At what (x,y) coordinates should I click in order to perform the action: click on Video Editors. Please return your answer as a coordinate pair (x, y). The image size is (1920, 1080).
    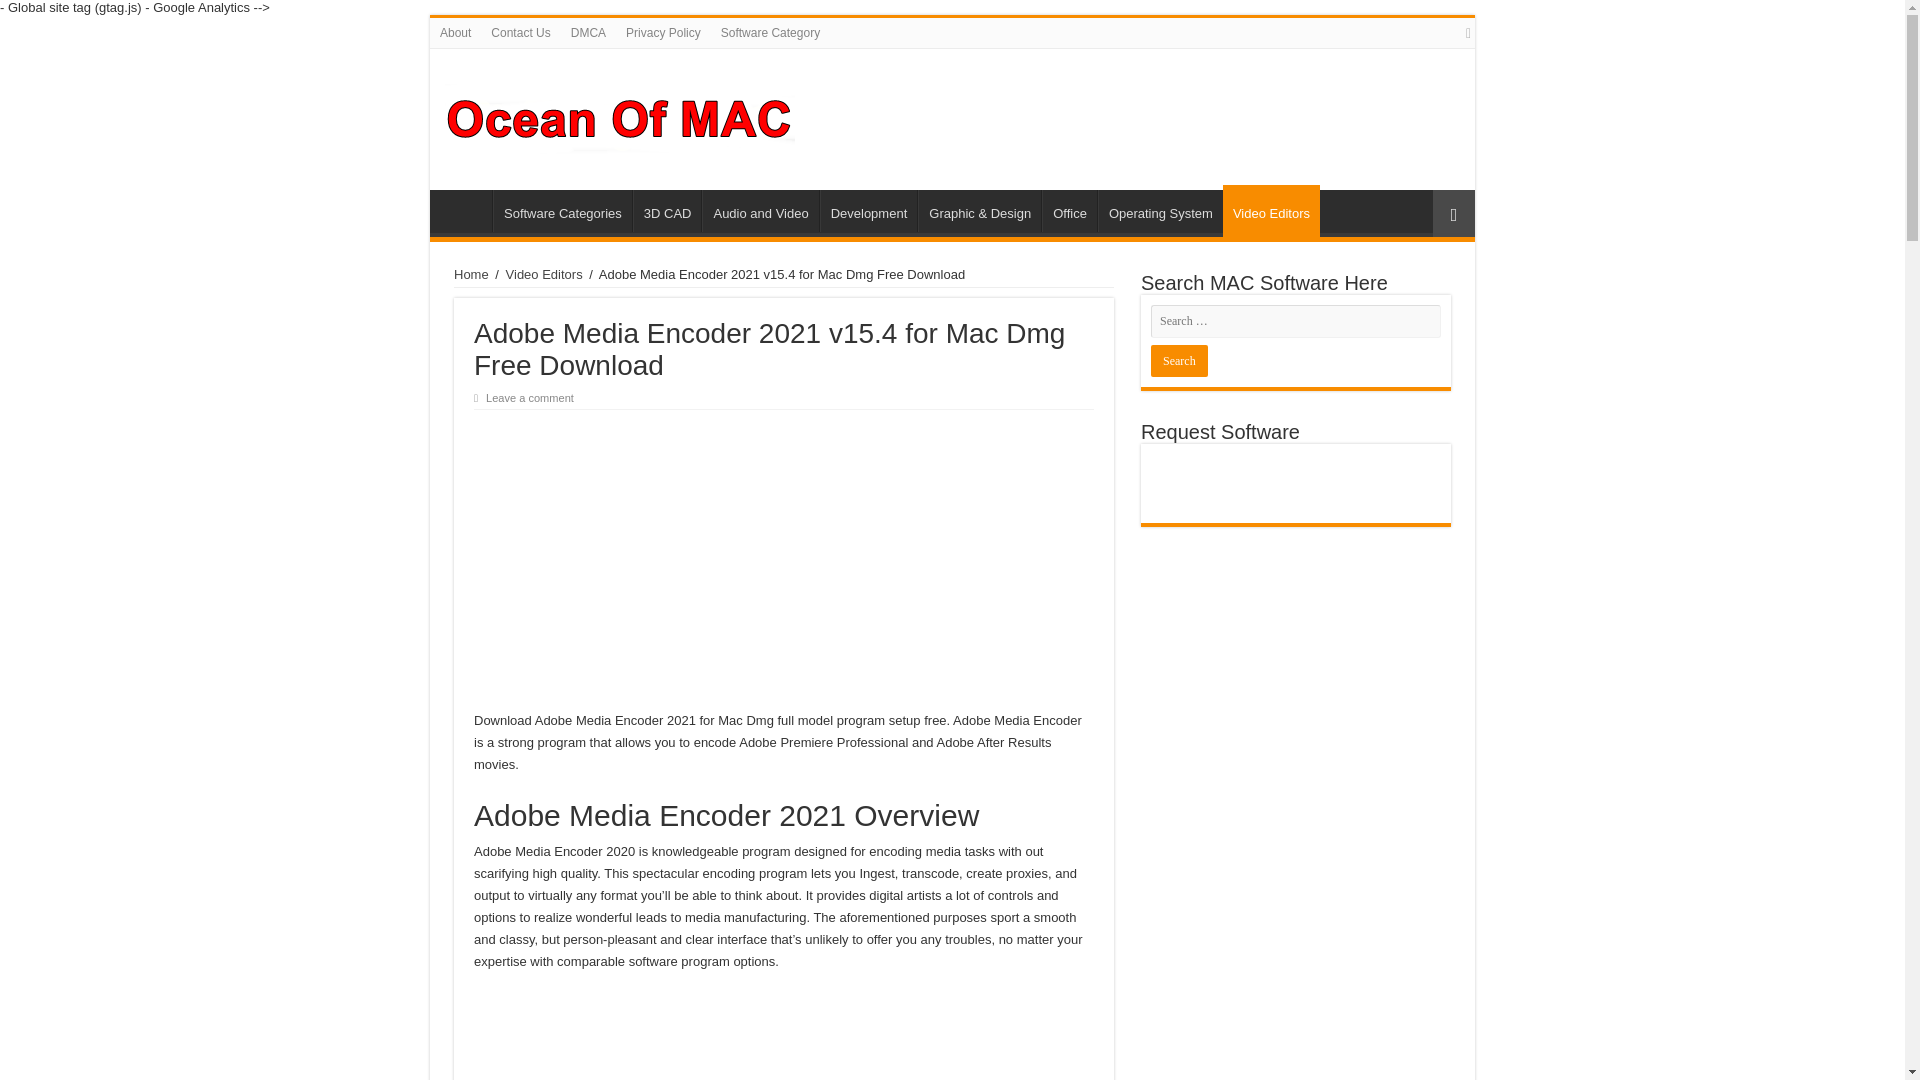
    Looking at the image, I should click on (544, 274).